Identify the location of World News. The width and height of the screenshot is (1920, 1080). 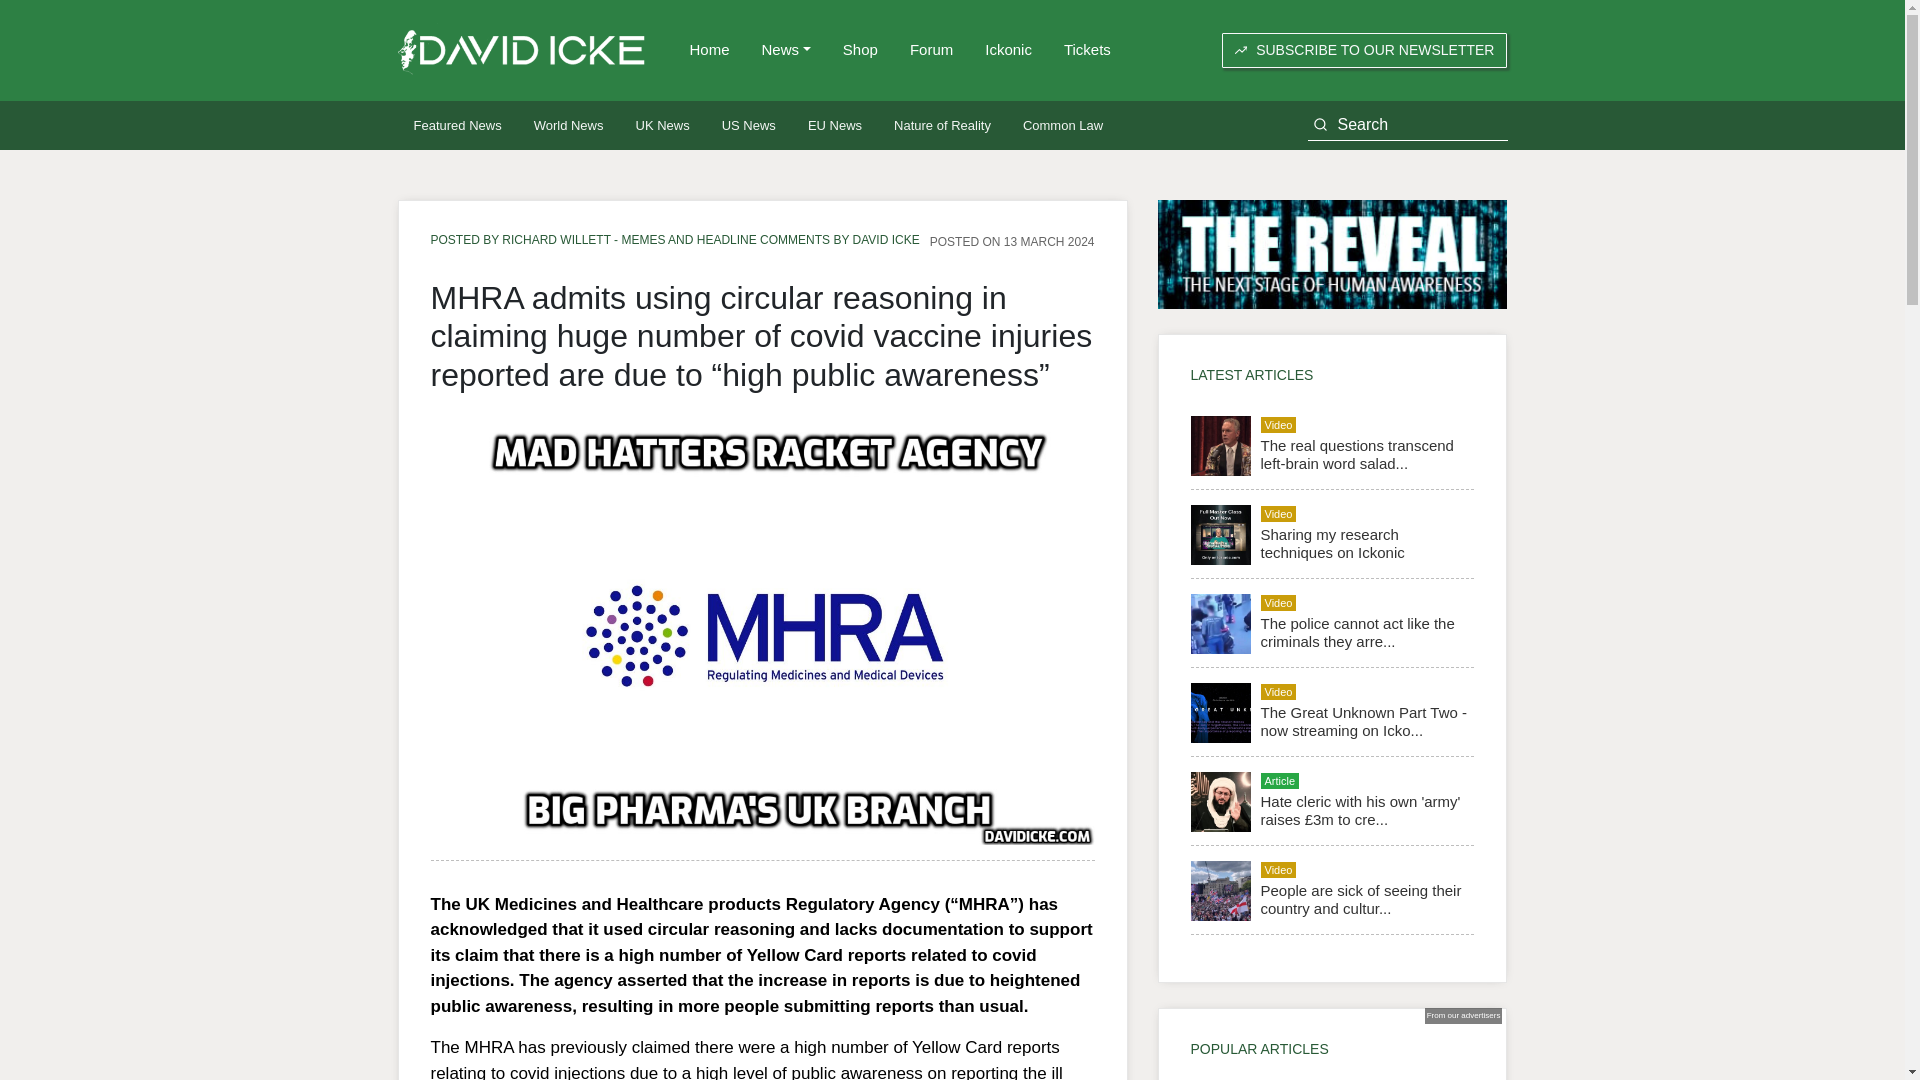
(569, 126).